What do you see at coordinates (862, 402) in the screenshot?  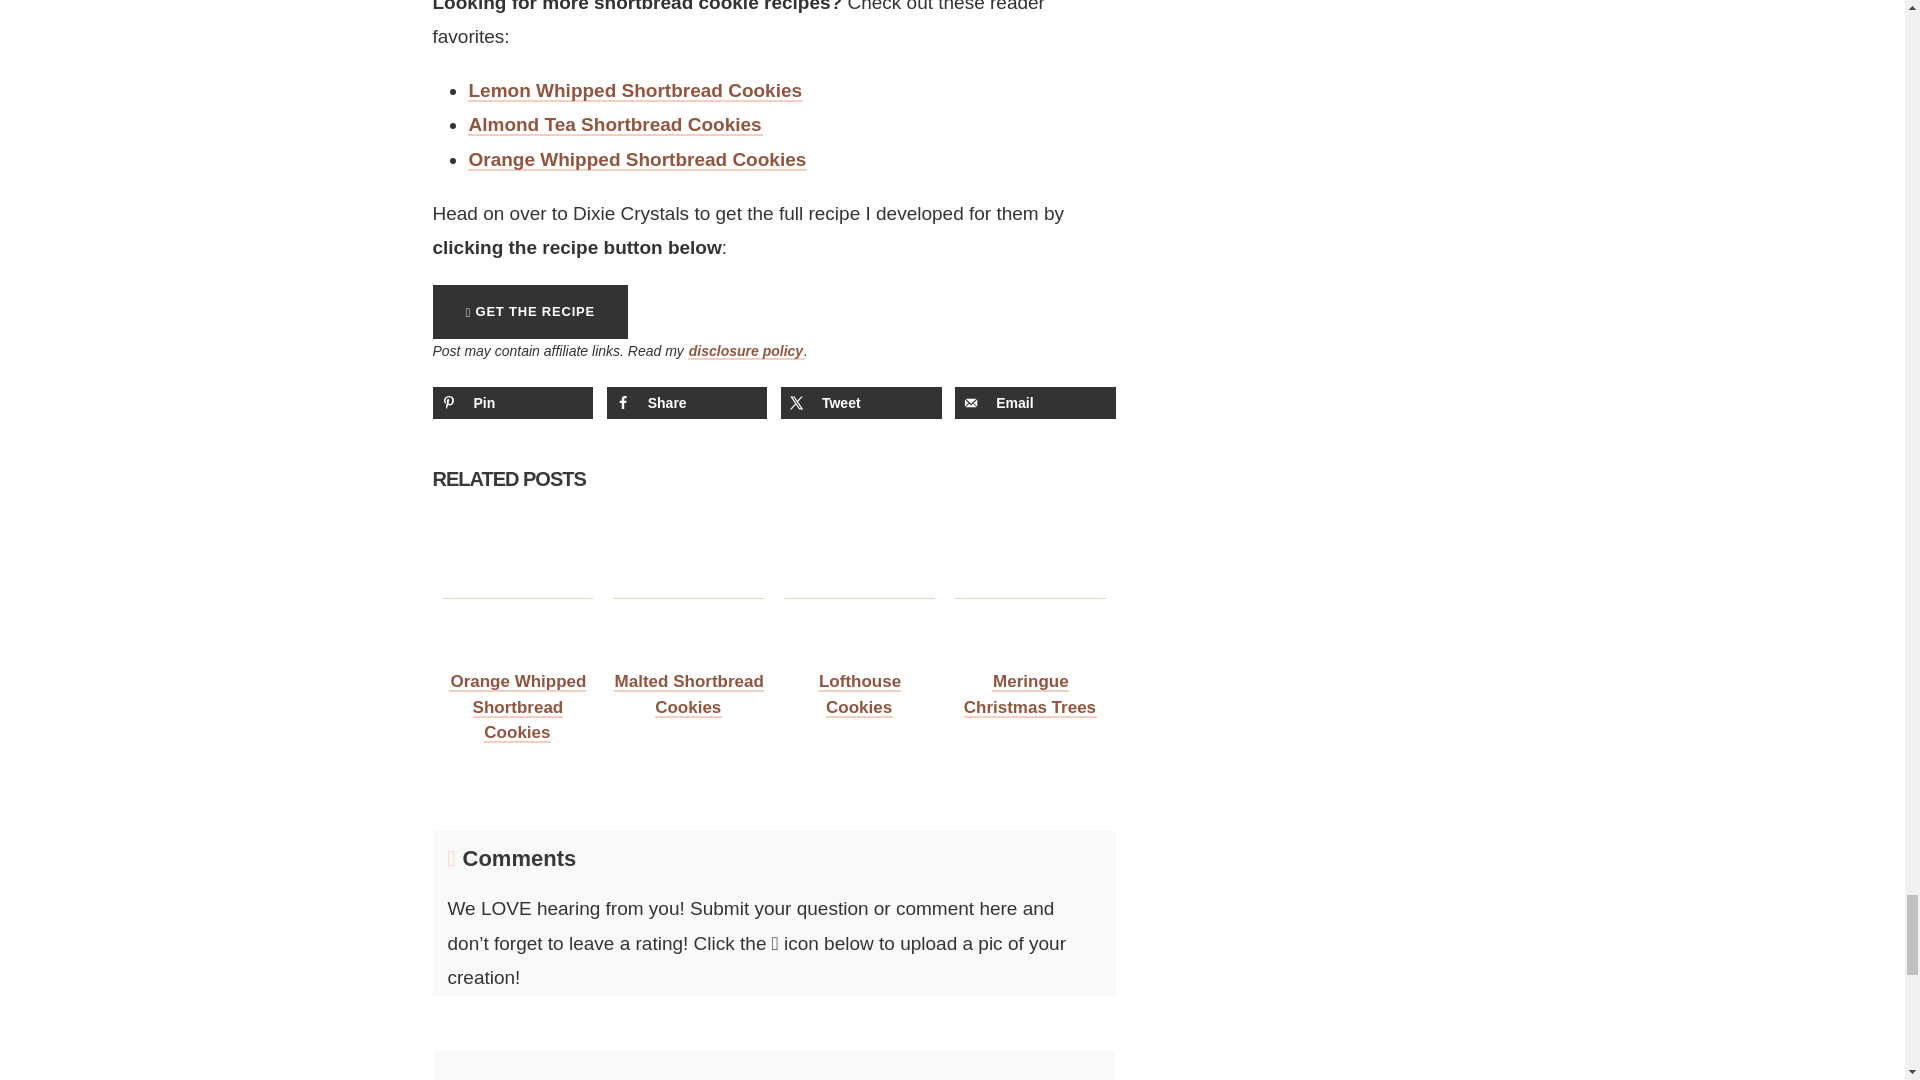 I see `Share on X` at bounding box center [862, 402].